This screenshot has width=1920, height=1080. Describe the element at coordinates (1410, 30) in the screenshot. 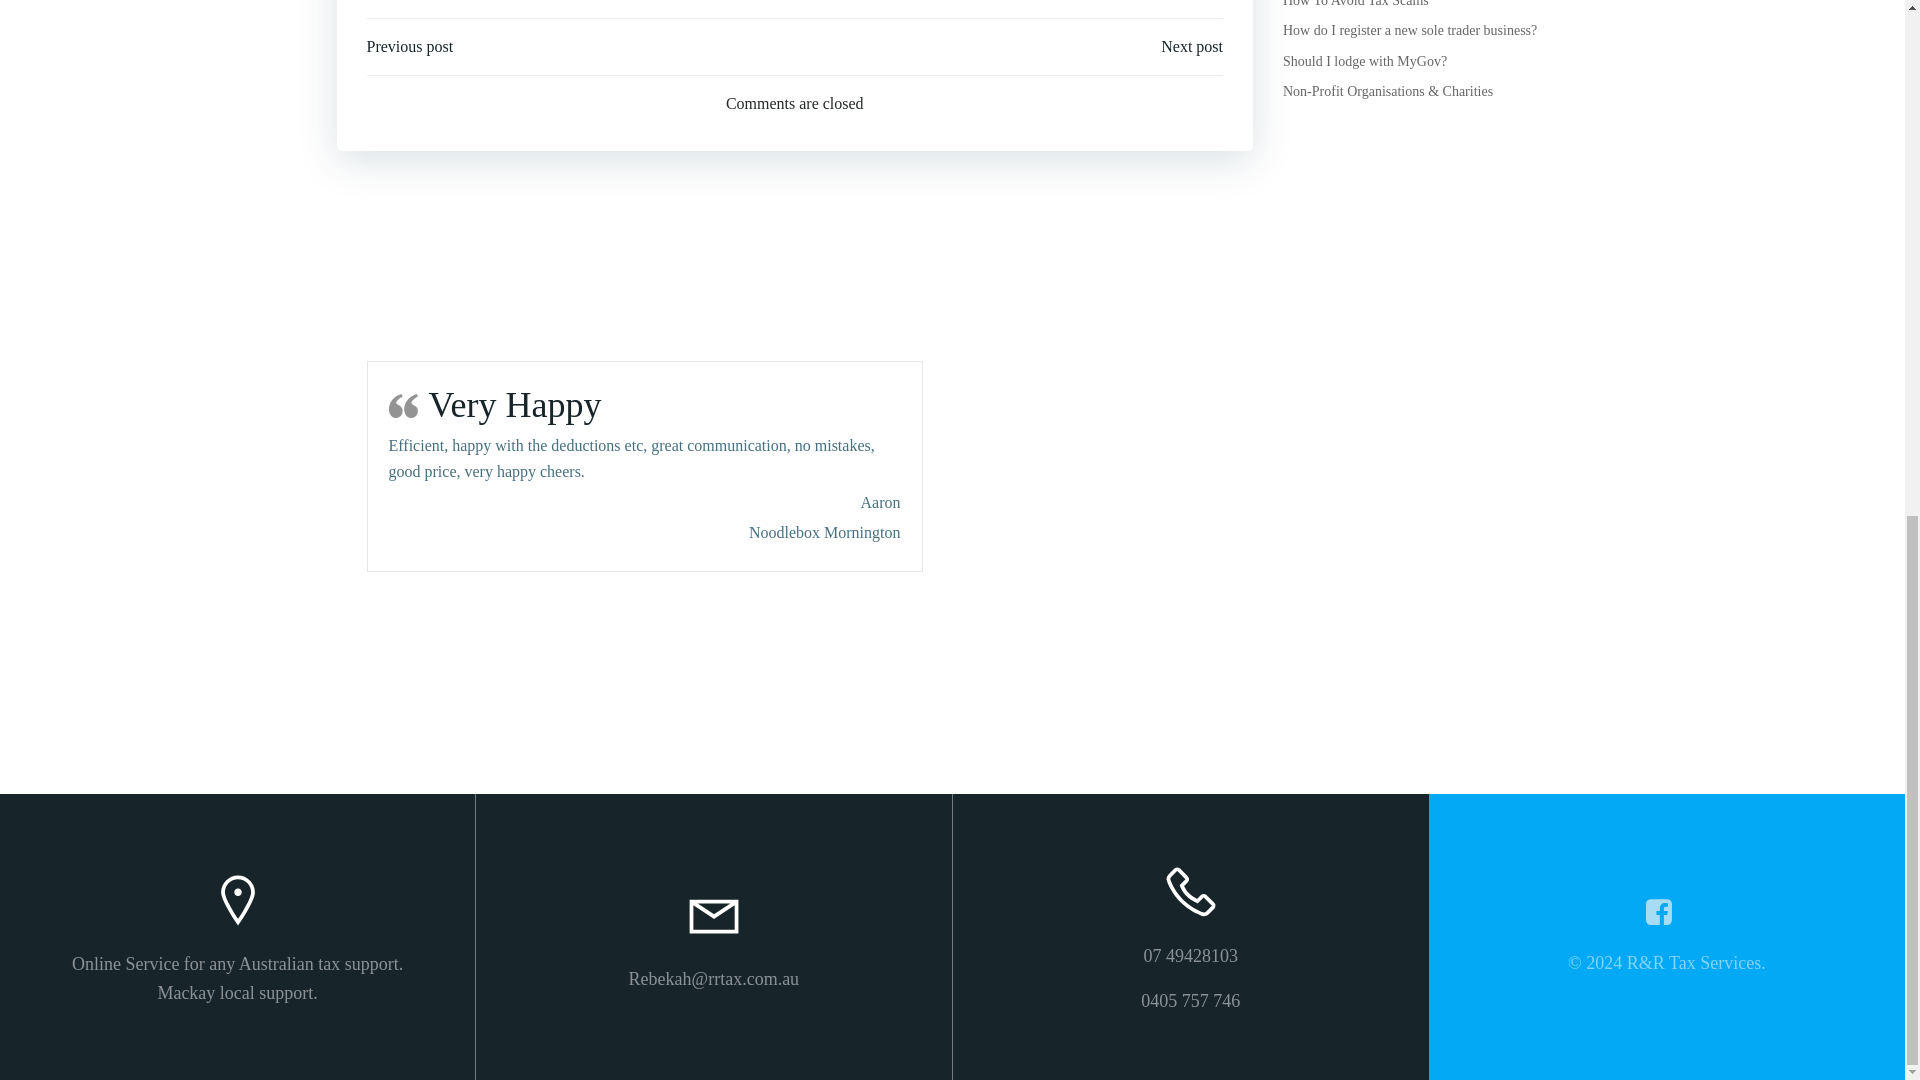

I see `How do I register a new sole trader business?` at that location.